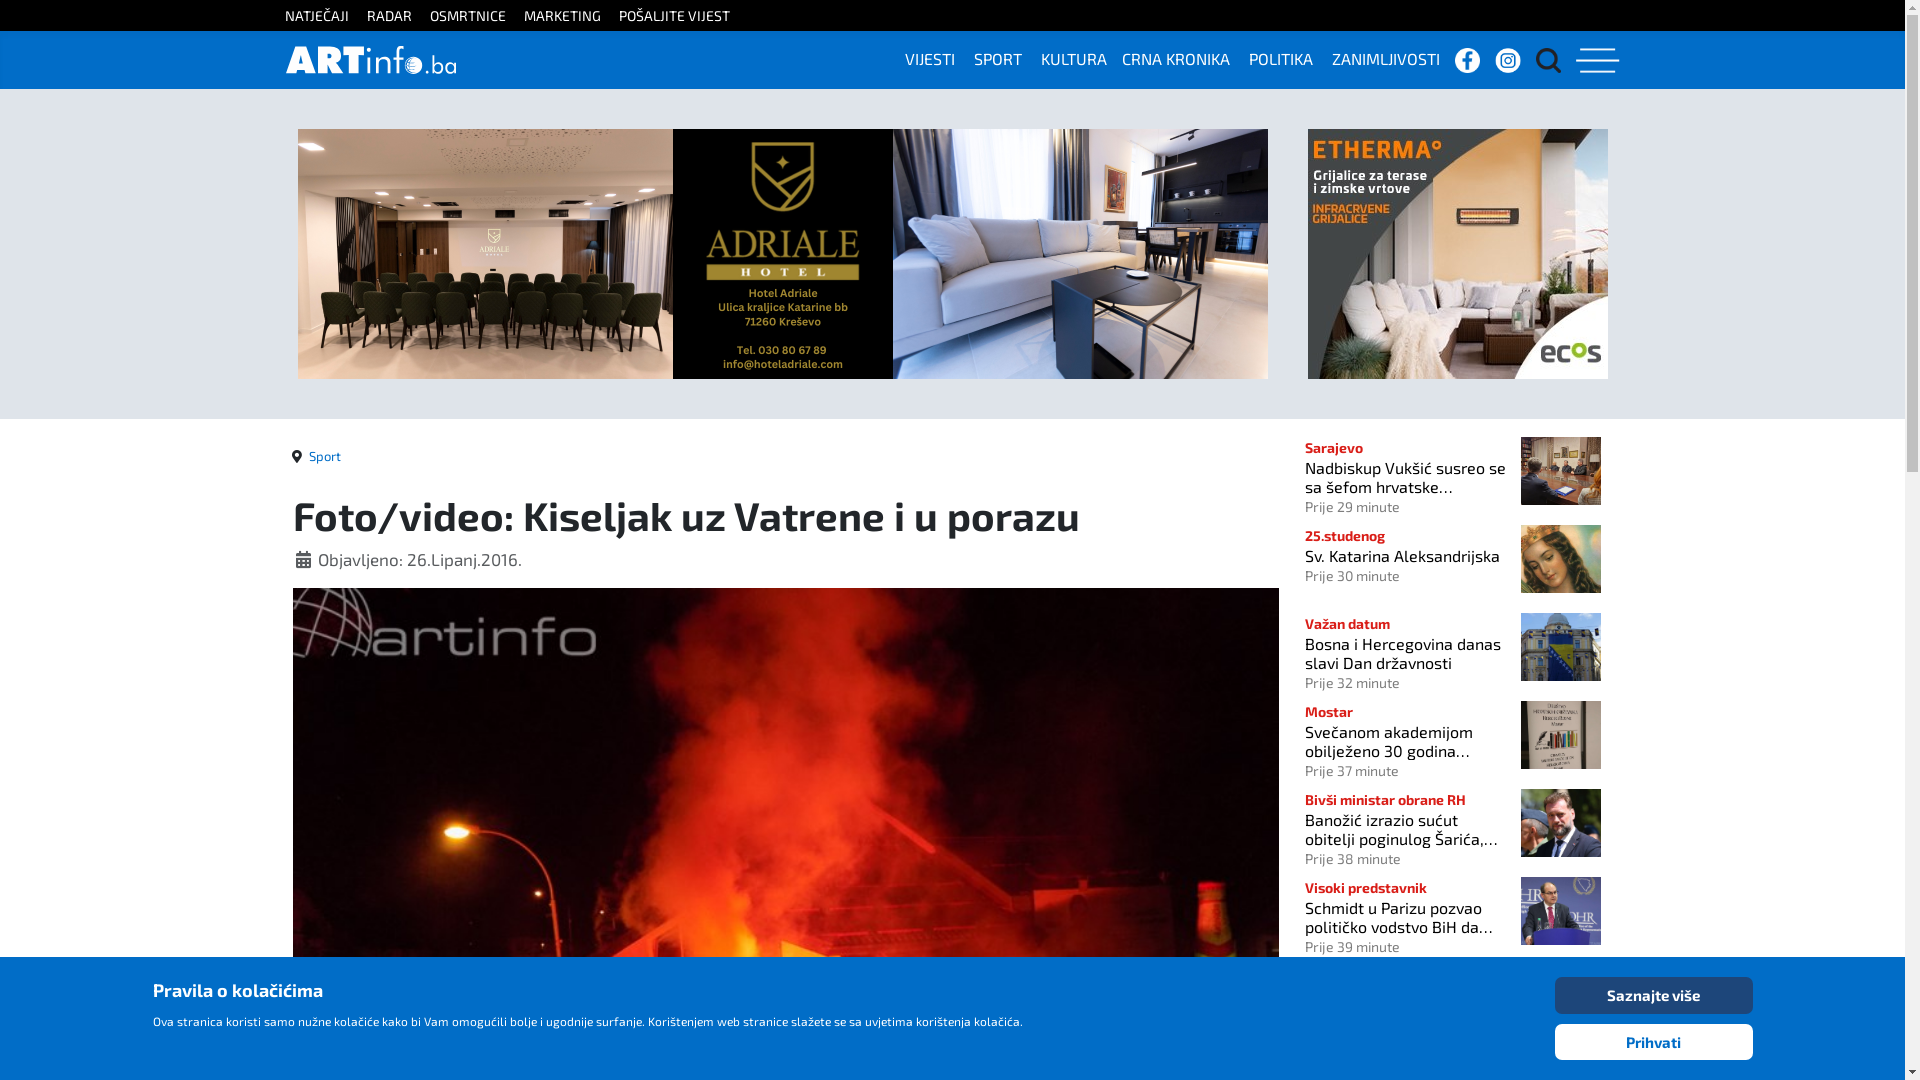  I want to click on POLITIKA, so click(1288, 58).